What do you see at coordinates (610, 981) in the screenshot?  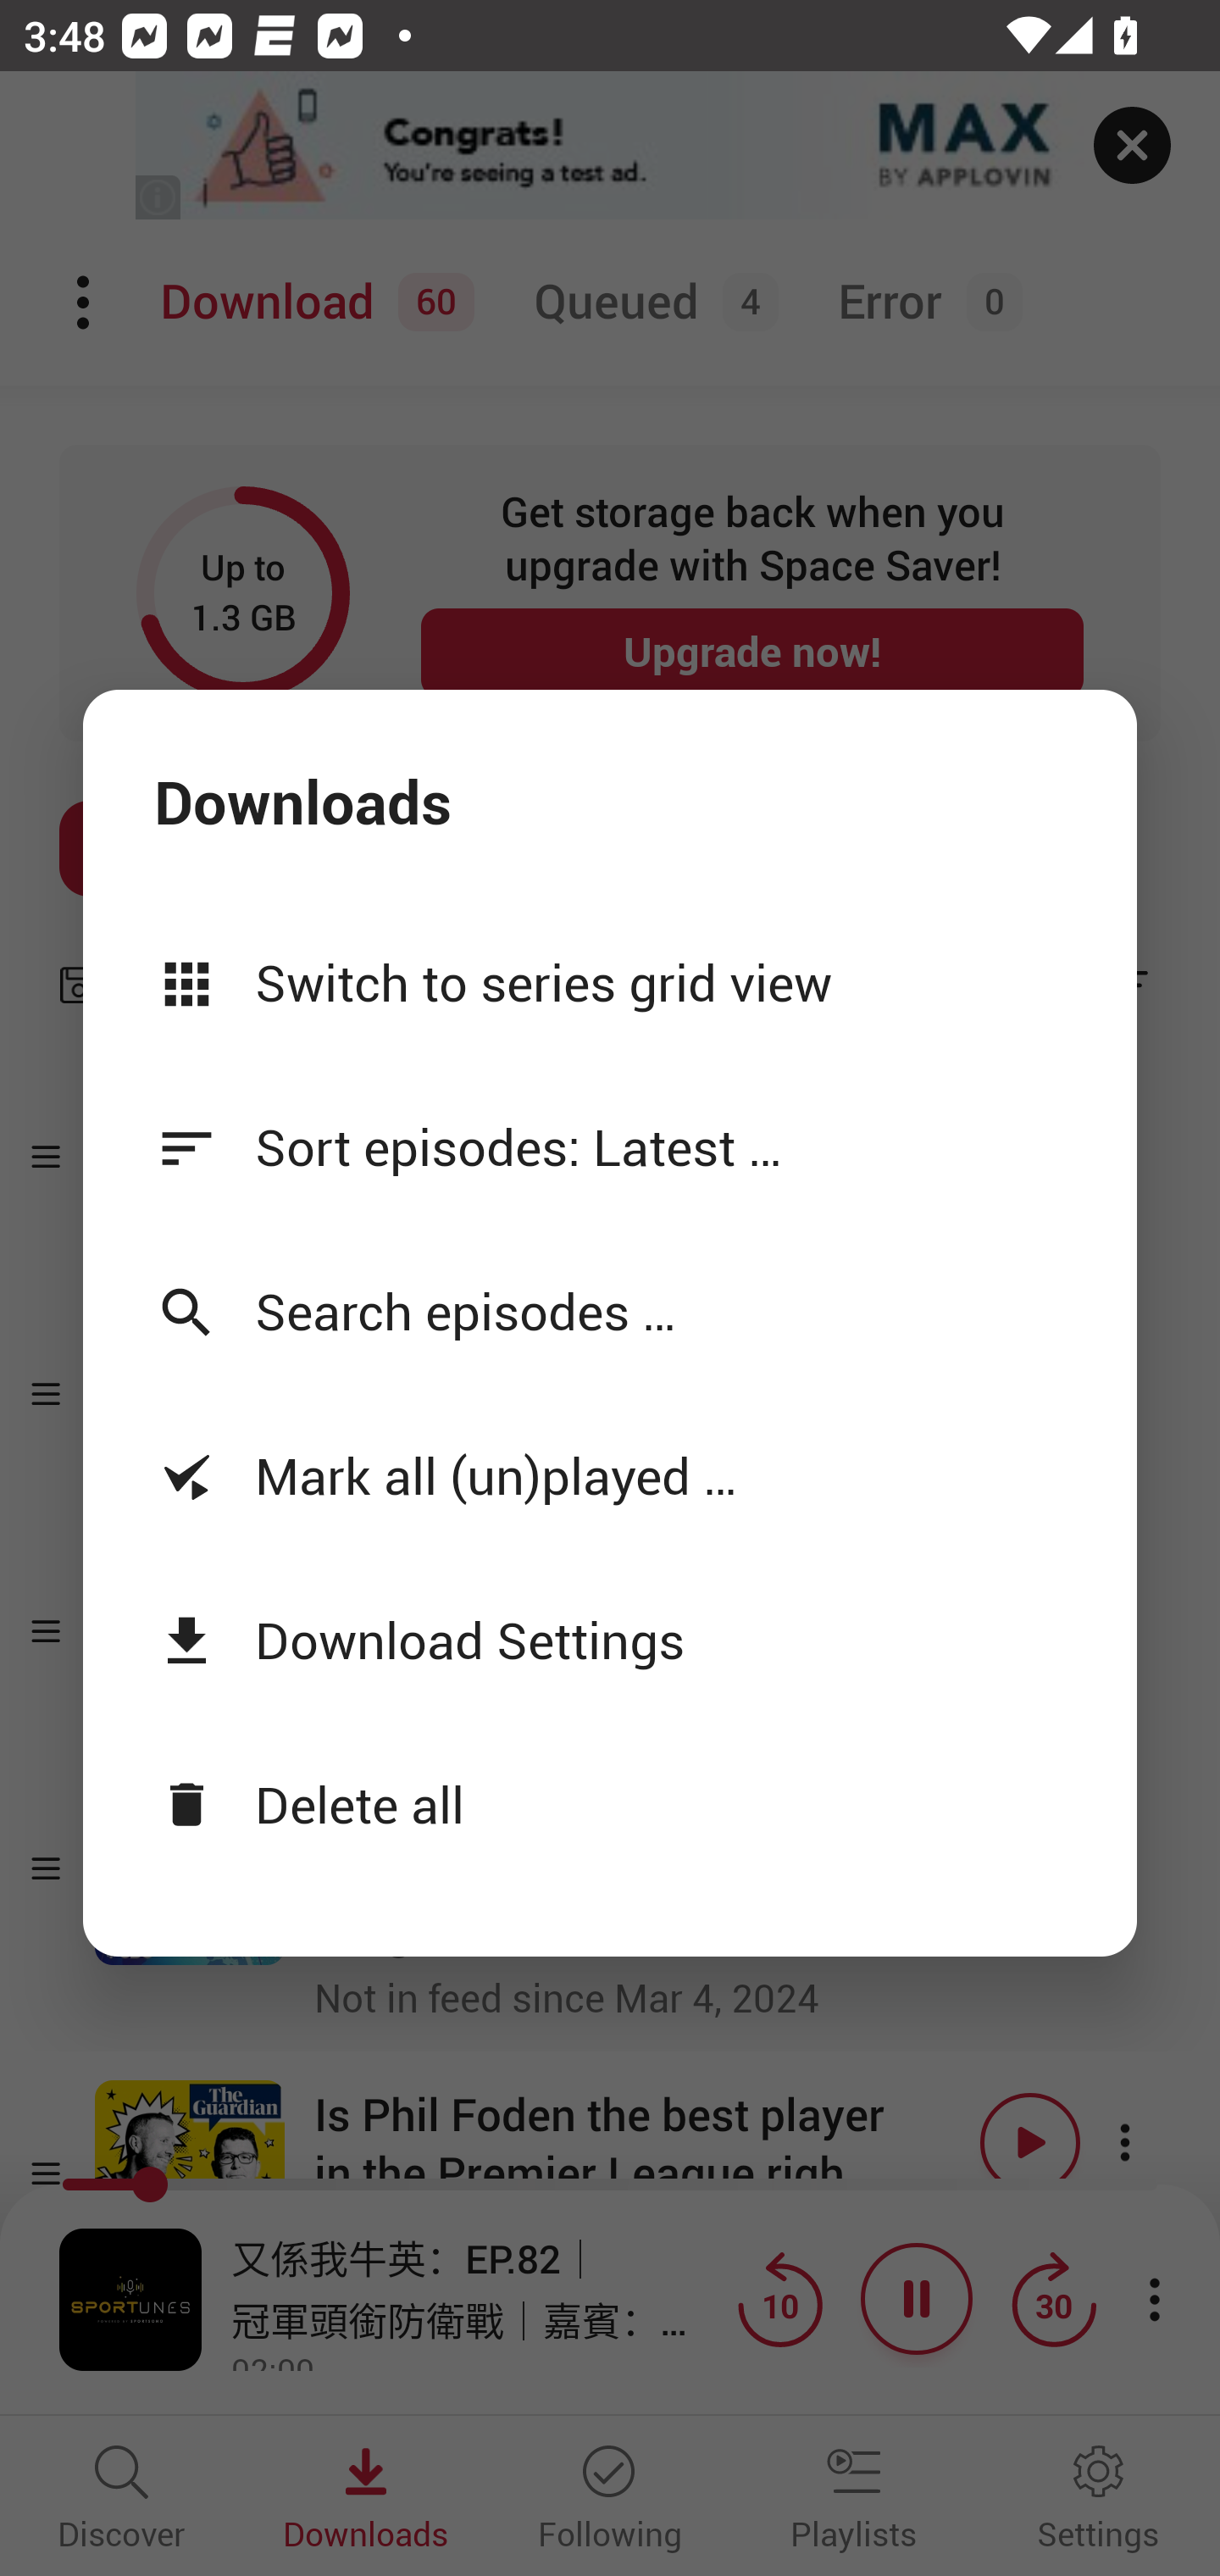 I see `Switch to series grid view` at bounding box center [610, 981].